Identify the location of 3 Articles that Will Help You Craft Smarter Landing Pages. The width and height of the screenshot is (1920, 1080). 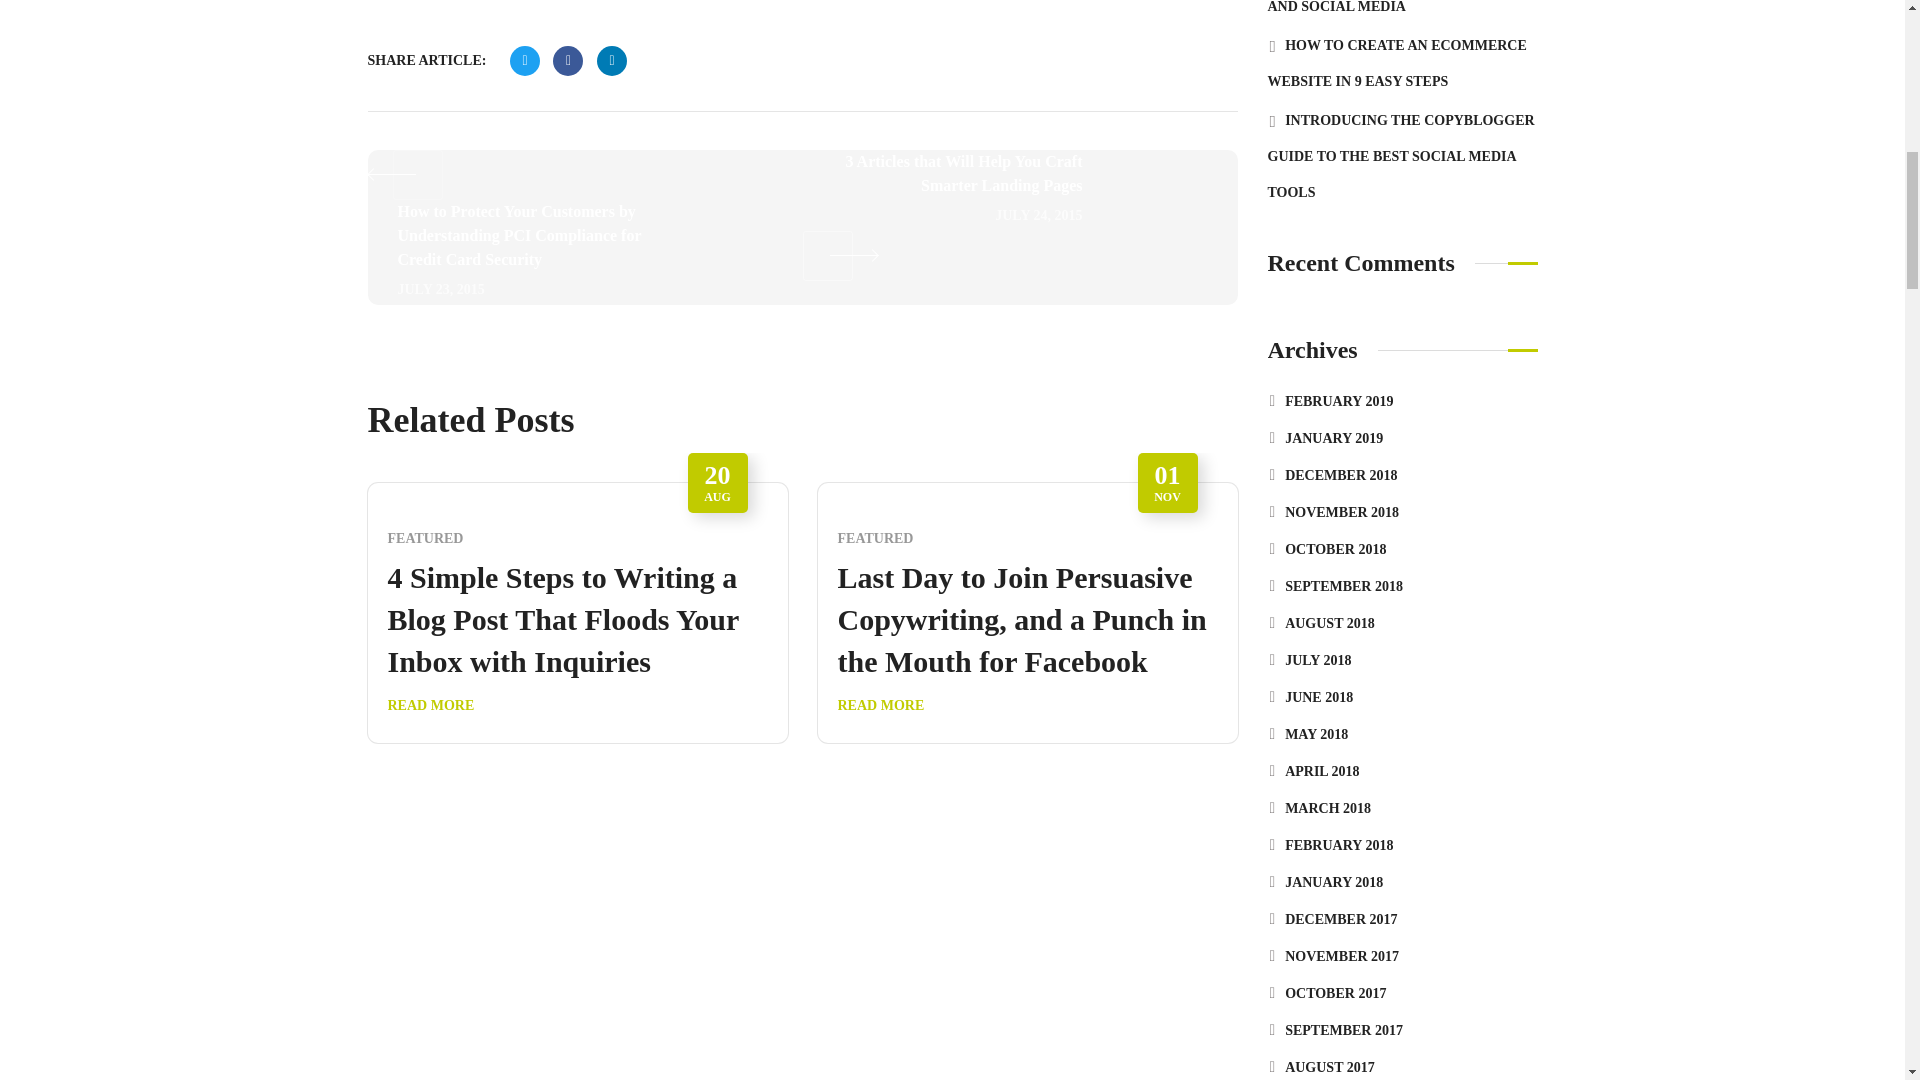
(956, 215).